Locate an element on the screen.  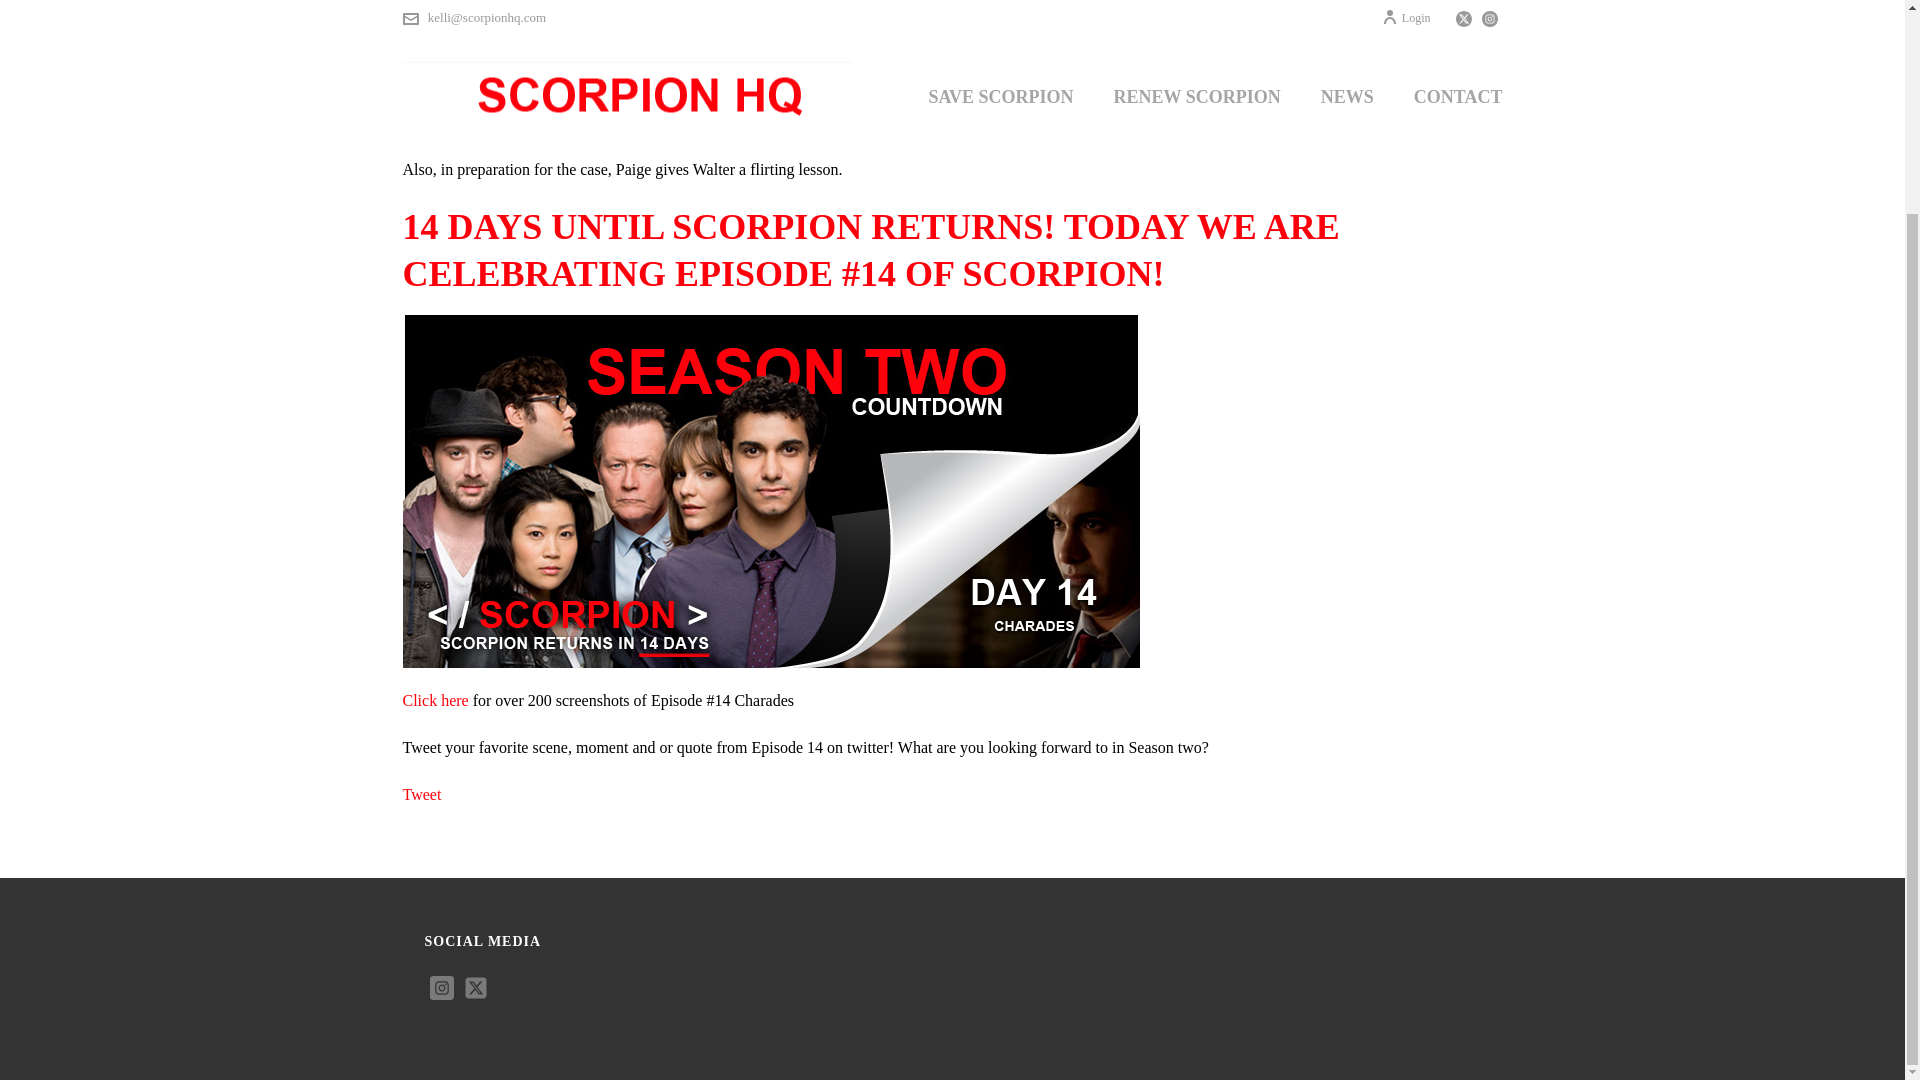
SEASON TWO COUNT DOWN is located at coordinates (1358, 2).